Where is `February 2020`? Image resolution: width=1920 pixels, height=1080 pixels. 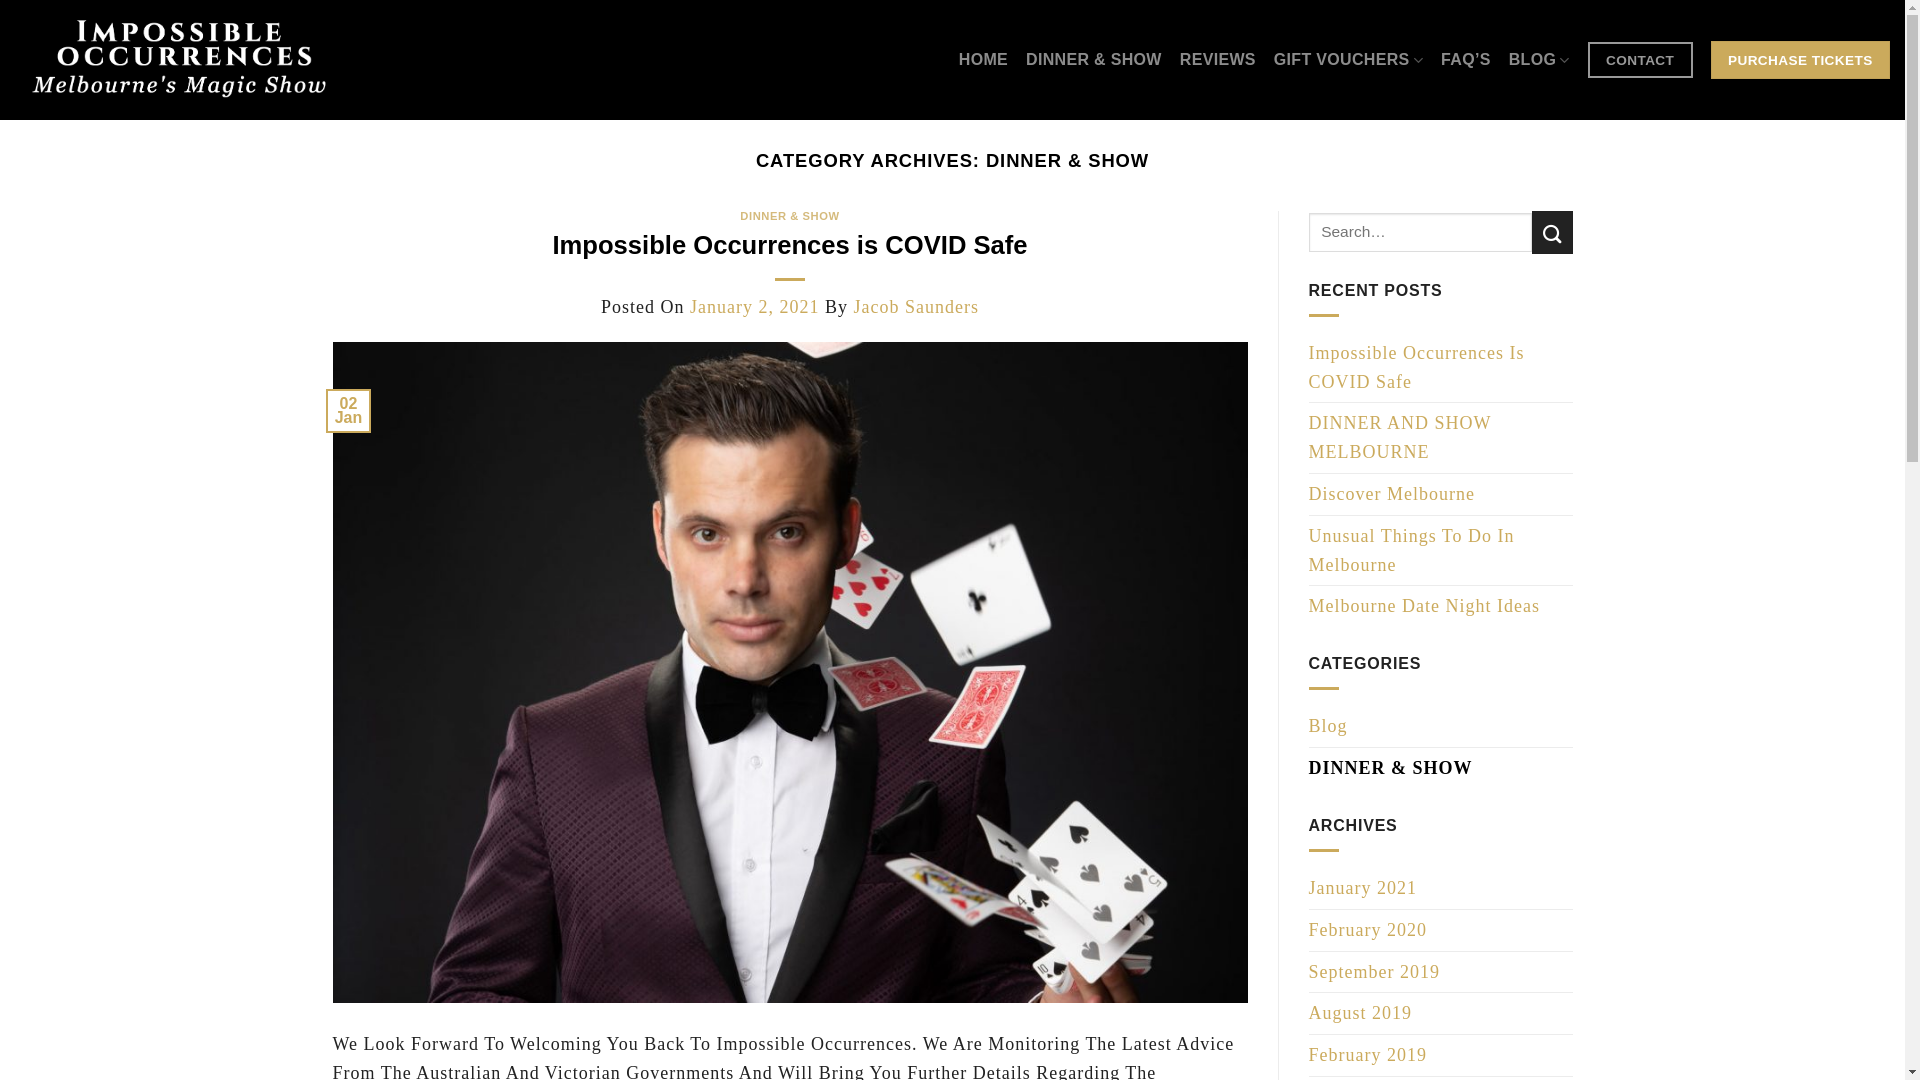
February 2020 is located at coordinates (1367, 930).